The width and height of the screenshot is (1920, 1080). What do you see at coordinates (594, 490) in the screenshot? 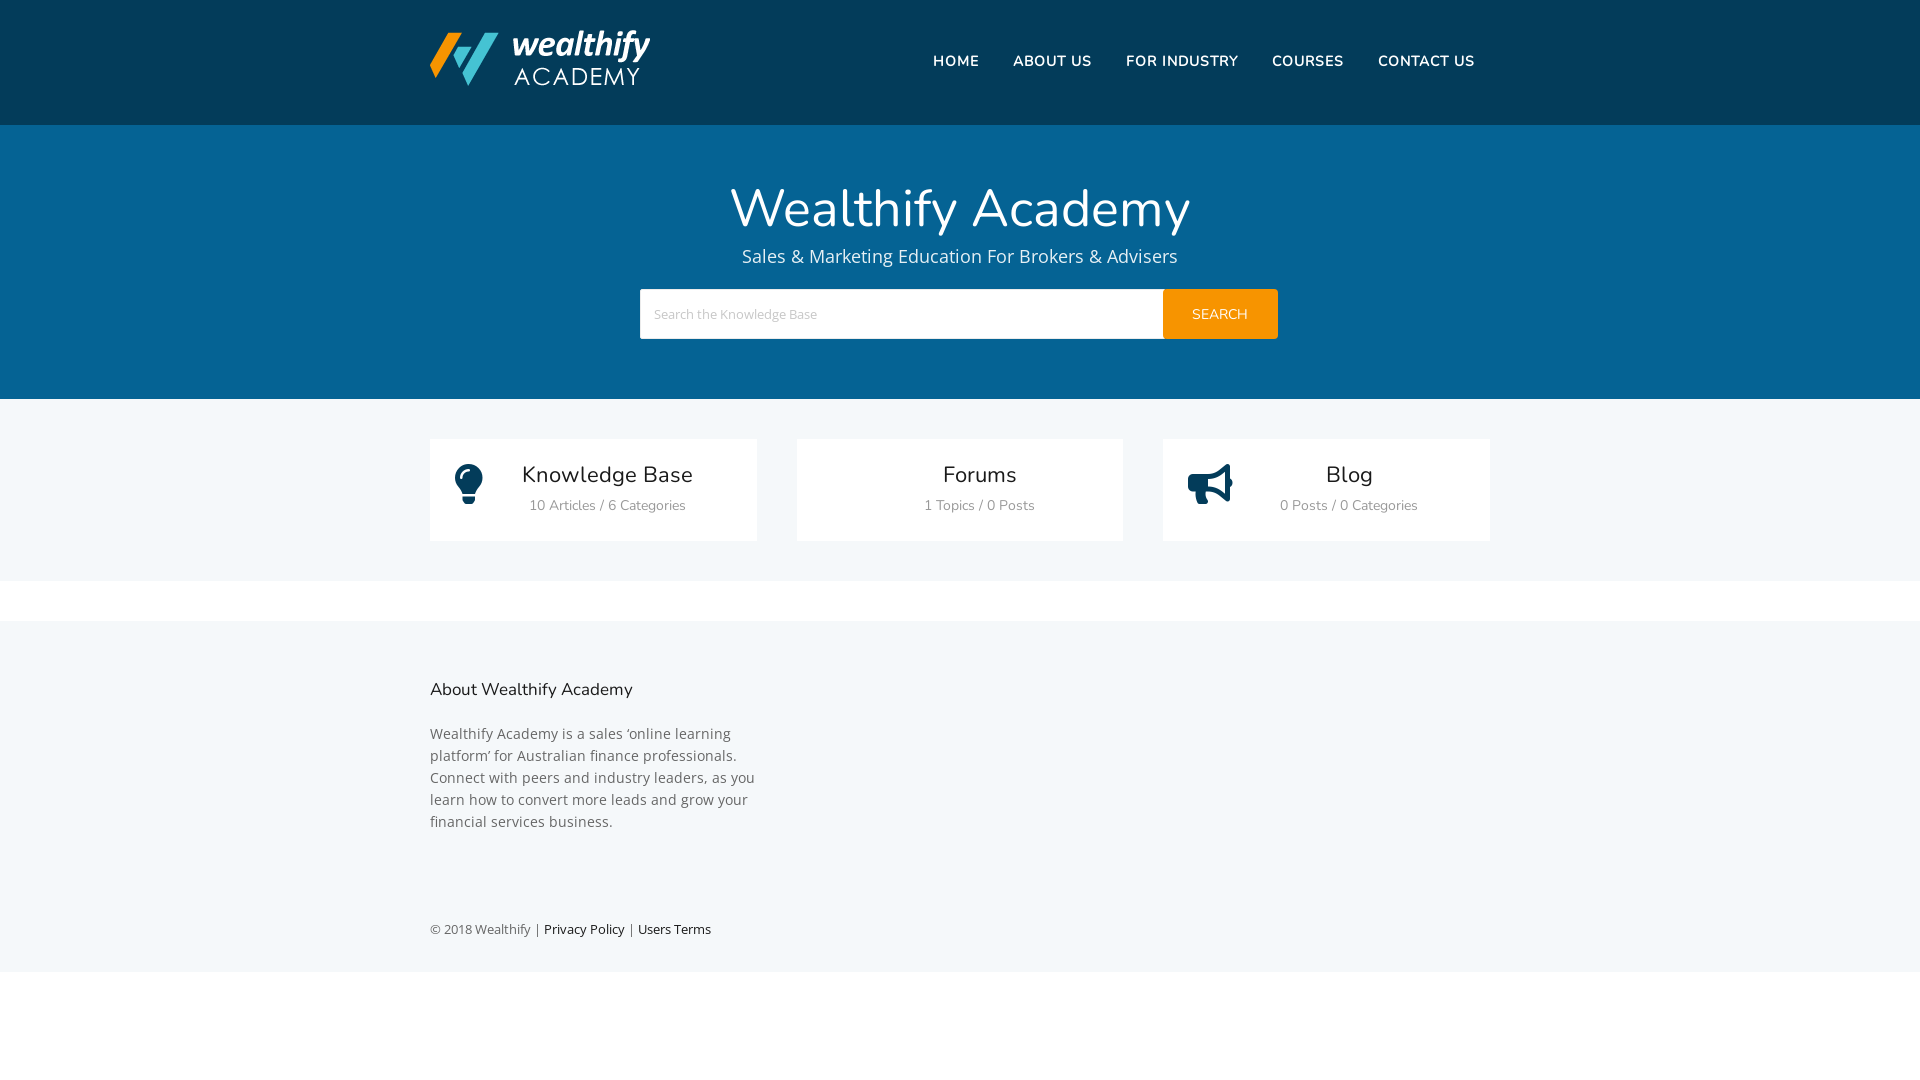
I see `Knowledge Base
10 Articles / 6 Categories` at bounding box center [594, 490].